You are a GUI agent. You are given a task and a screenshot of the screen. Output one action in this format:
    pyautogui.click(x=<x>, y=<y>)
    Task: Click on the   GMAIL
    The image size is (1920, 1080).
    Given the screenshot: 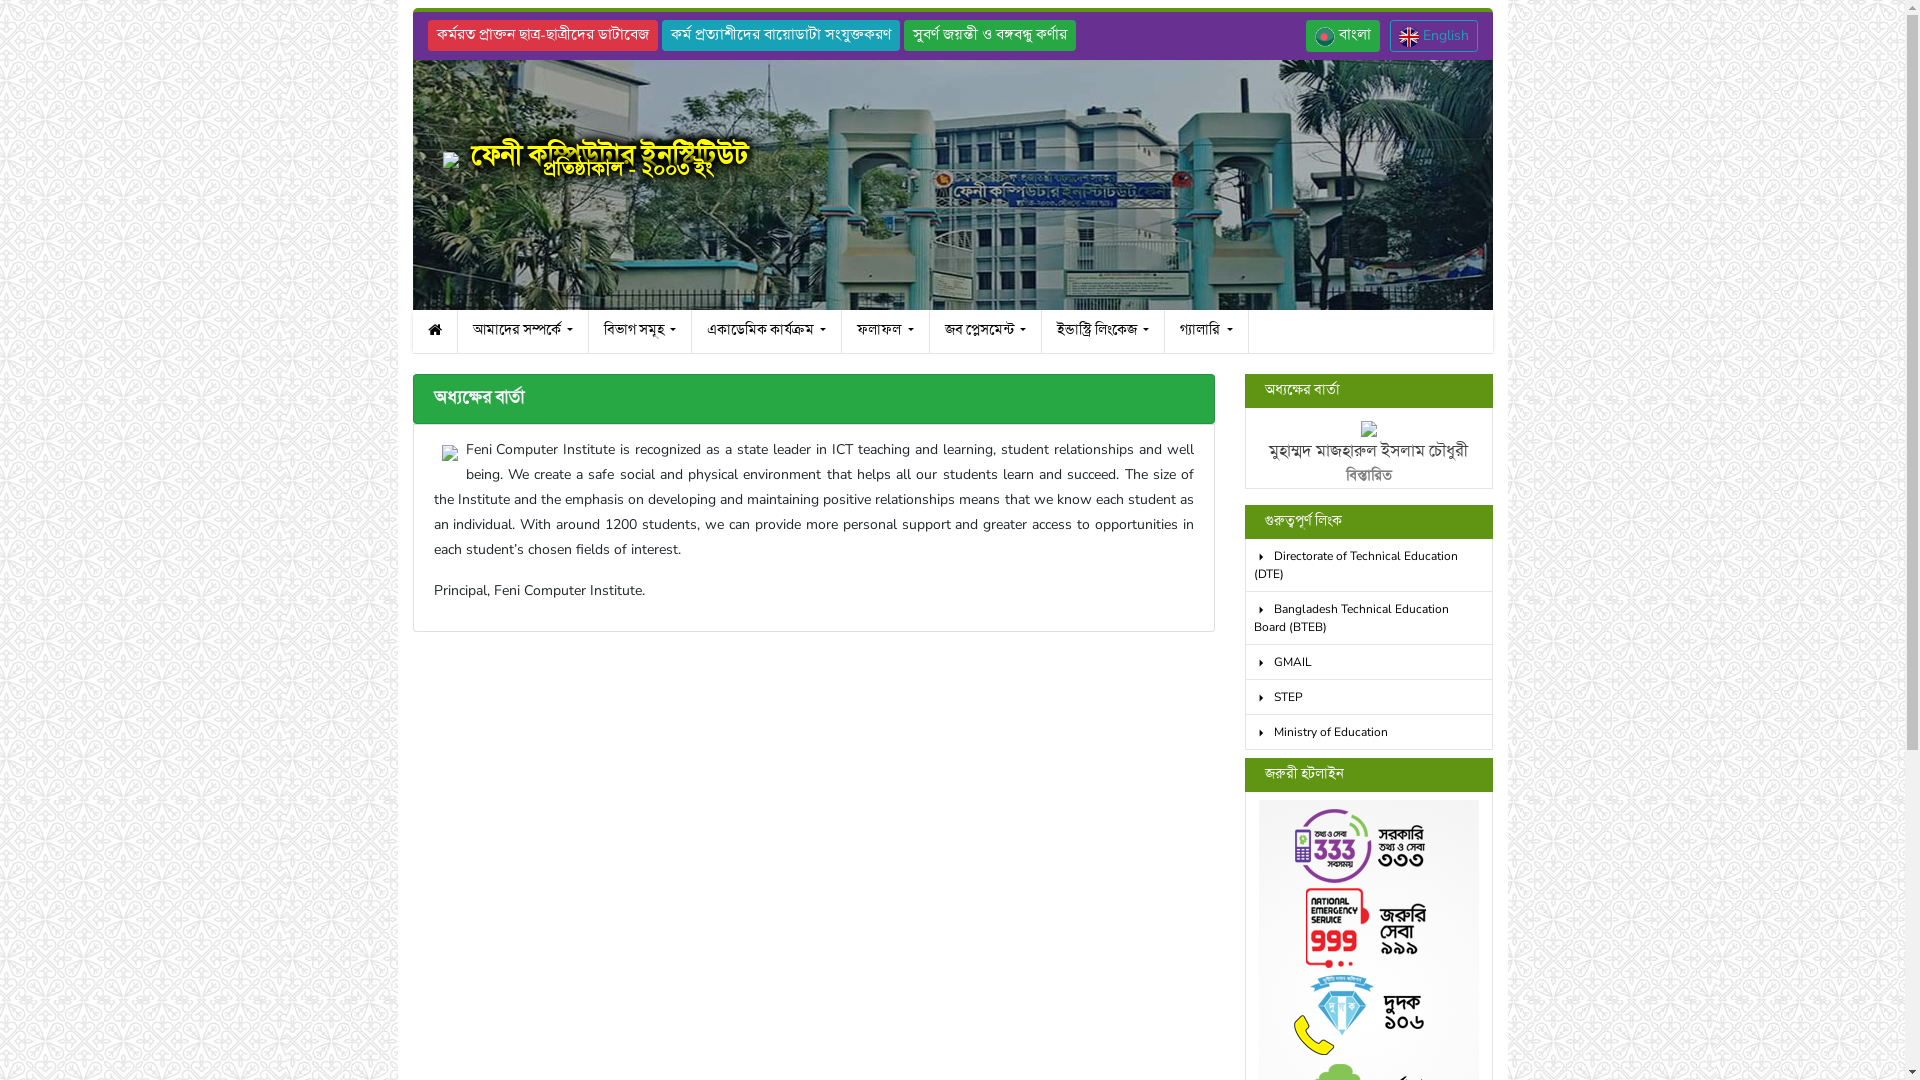 What is the action you would take?
    pyautogui.click(x=1369, y=662)
    